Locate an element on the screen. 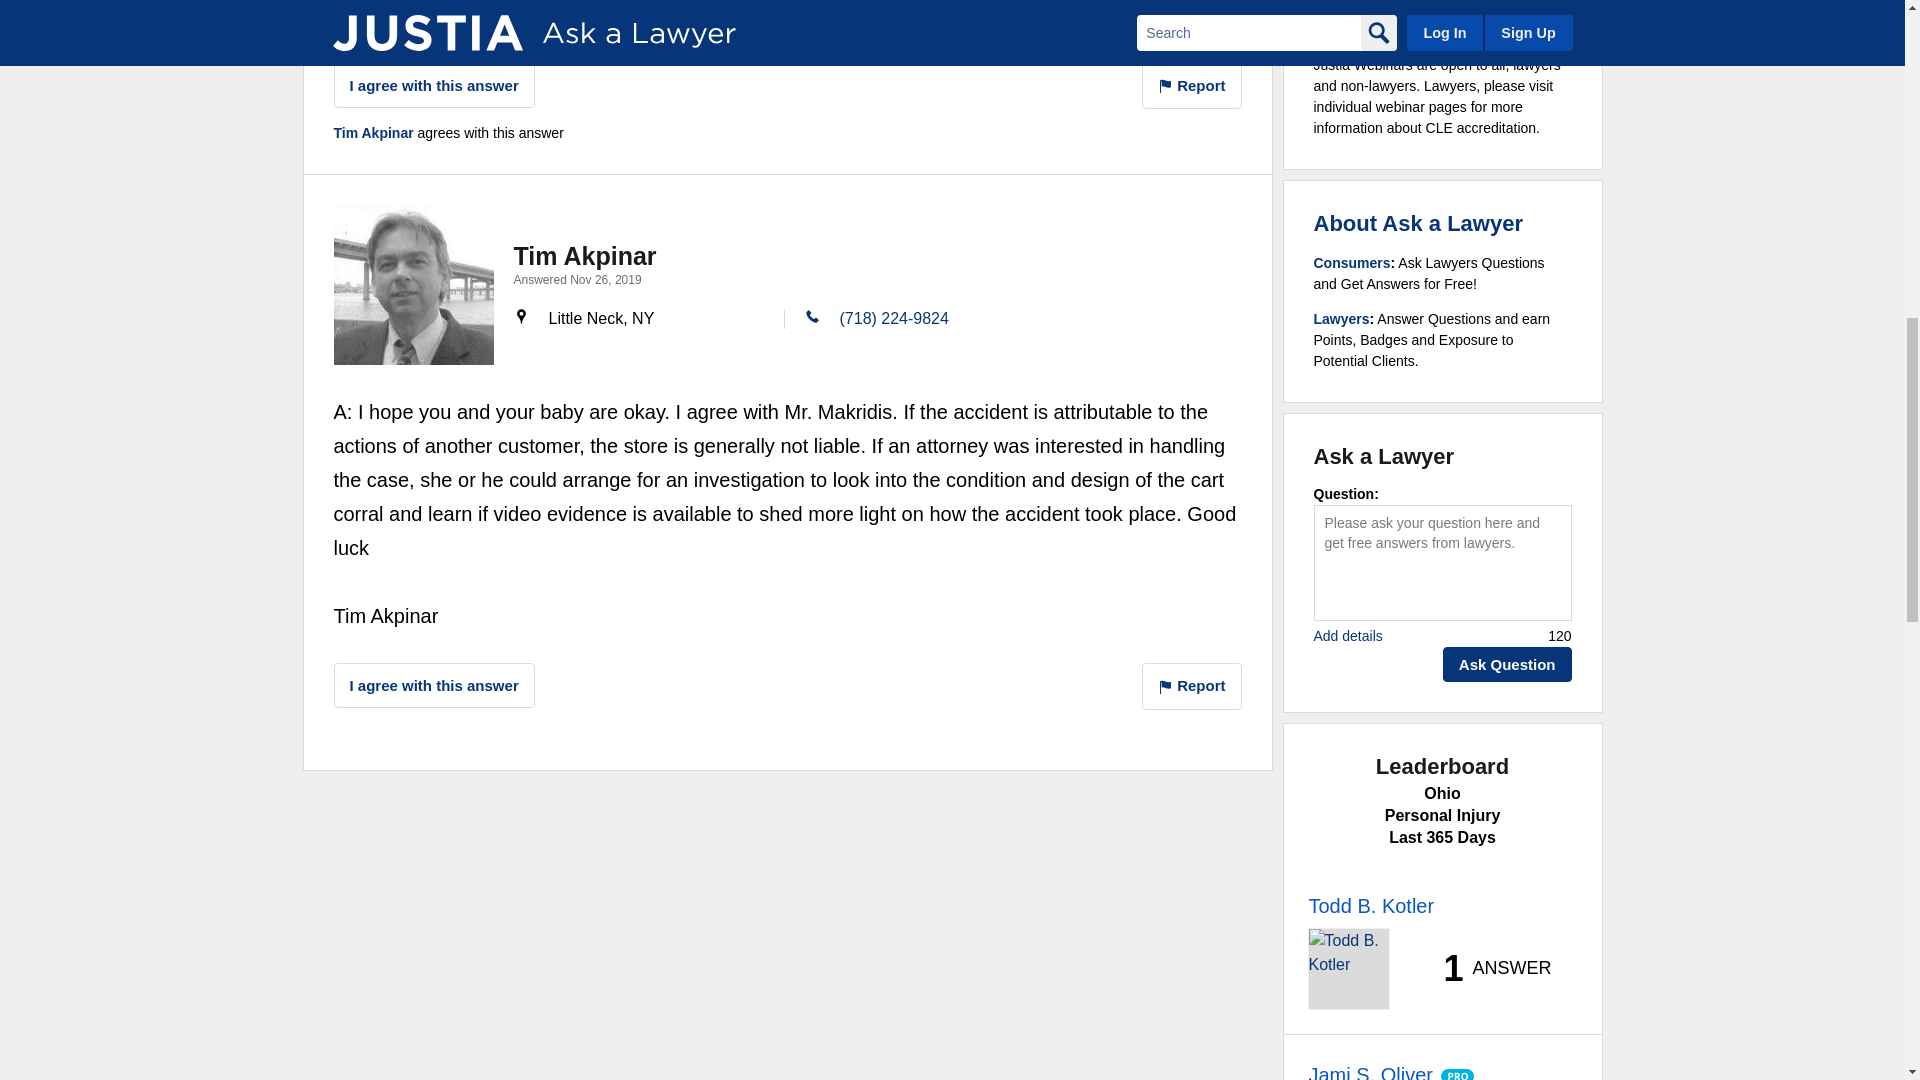 Image resolution: width=1920 pixels, height=1080 pixels. Ask a Lawyer - FAQs - Consumers is located at coordinates (1352, 262).